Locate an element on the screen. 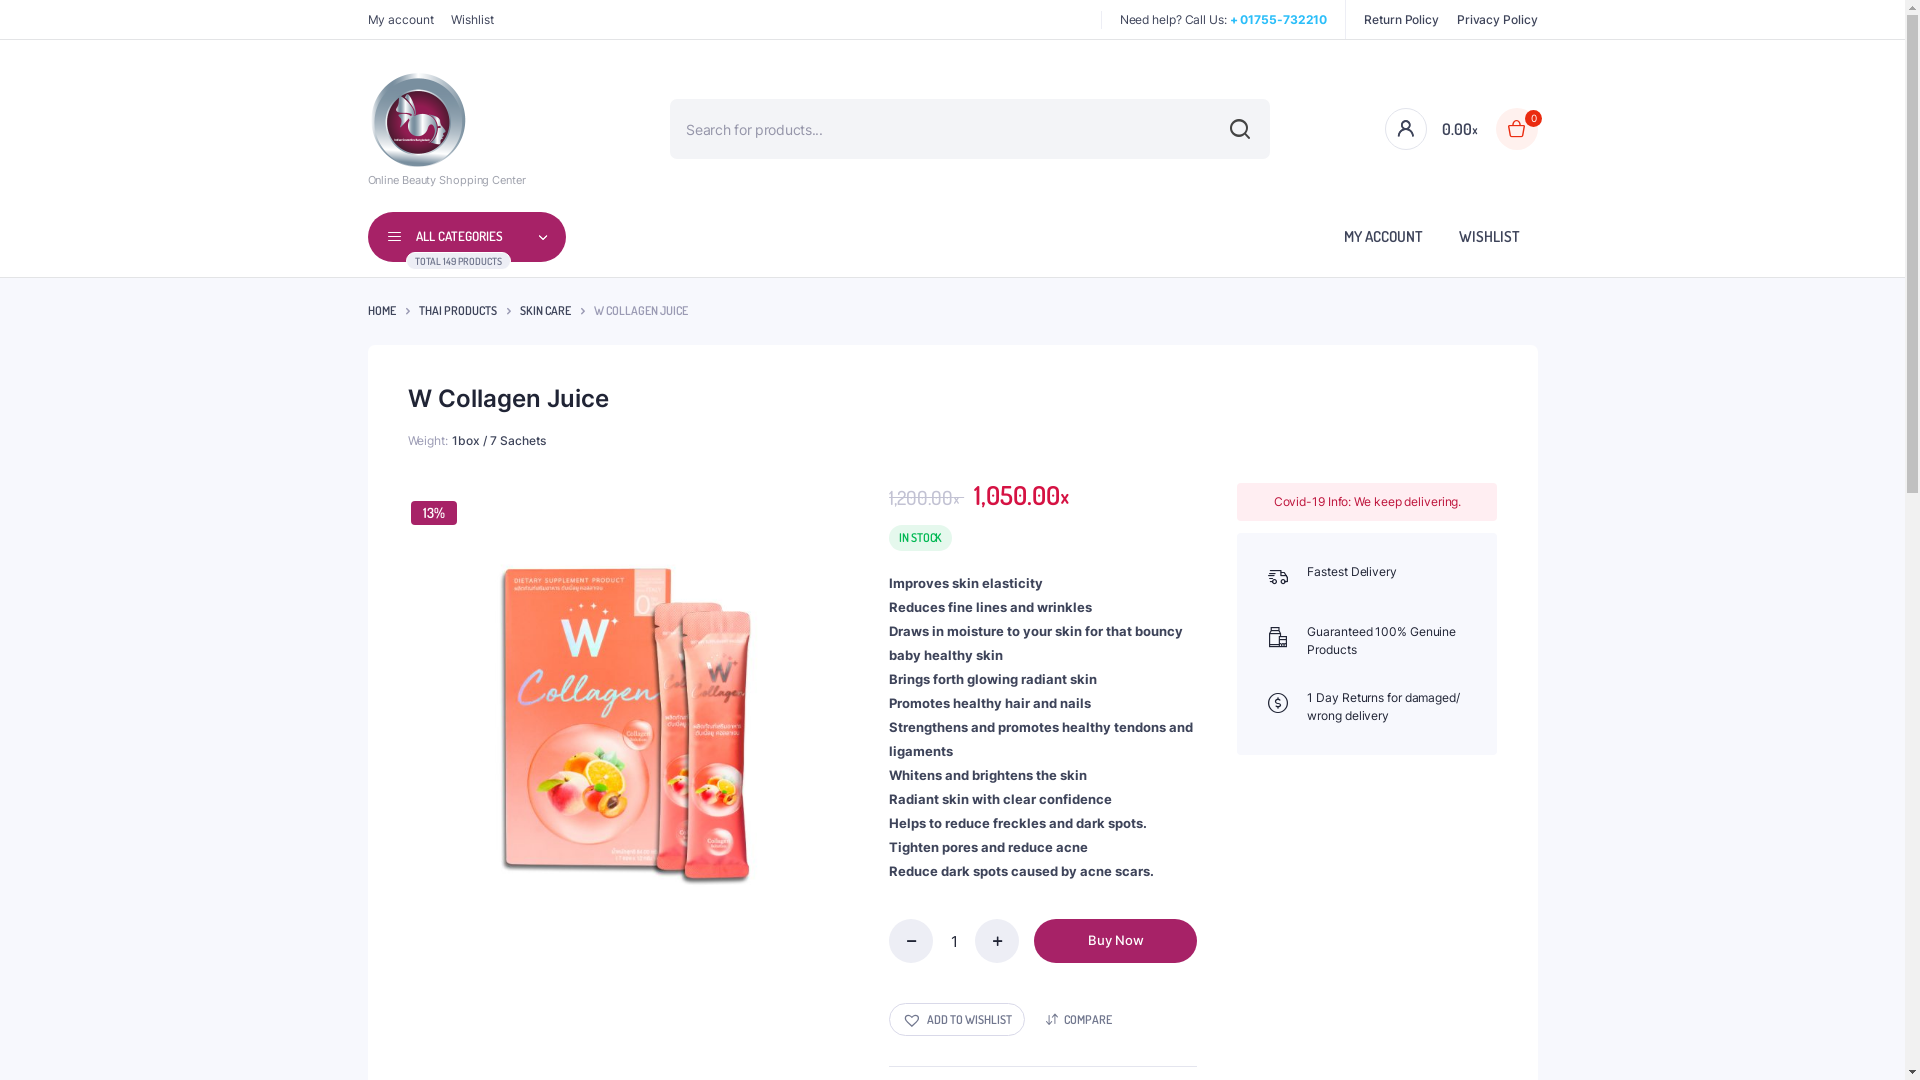 The image size is (1920, 1080). WISHLIST is located at coordinates (1488, 236).